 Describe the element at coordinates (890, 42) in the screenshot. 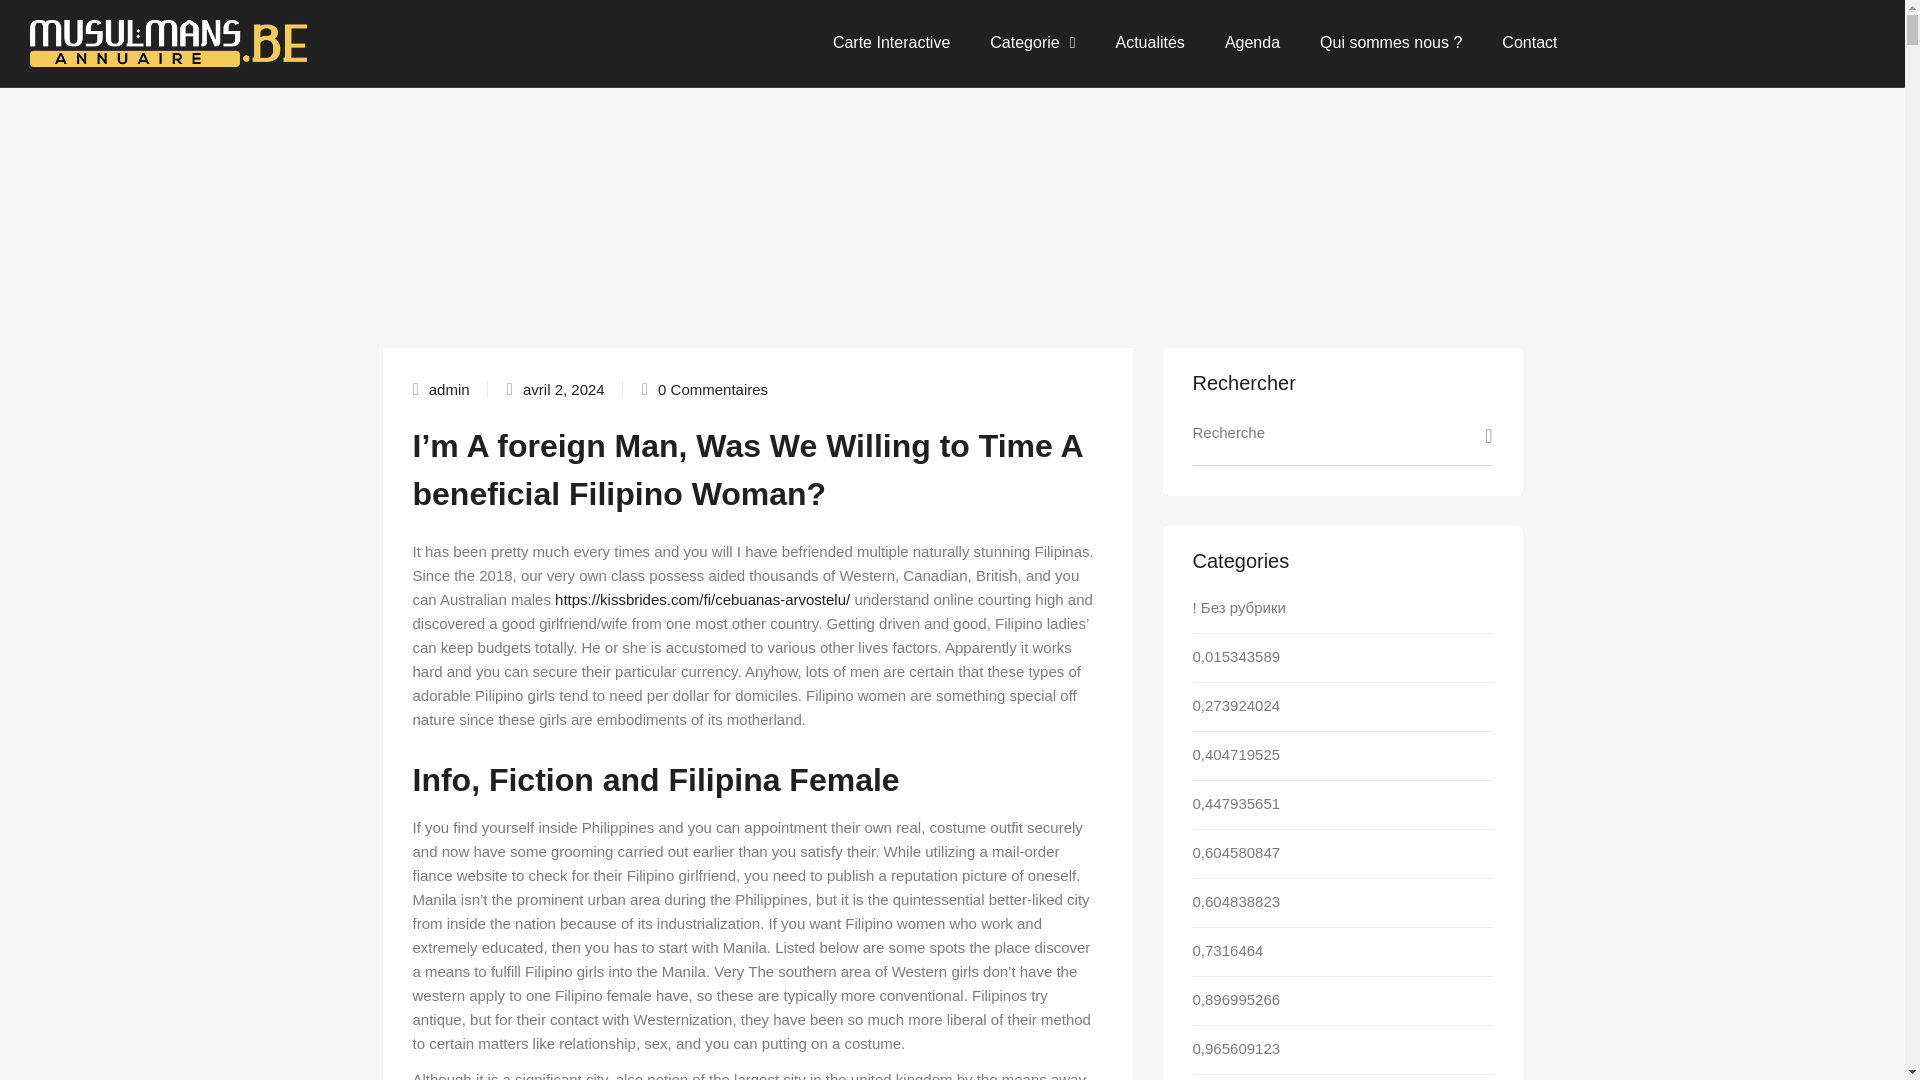

I see `Carte Interactive` at that location.